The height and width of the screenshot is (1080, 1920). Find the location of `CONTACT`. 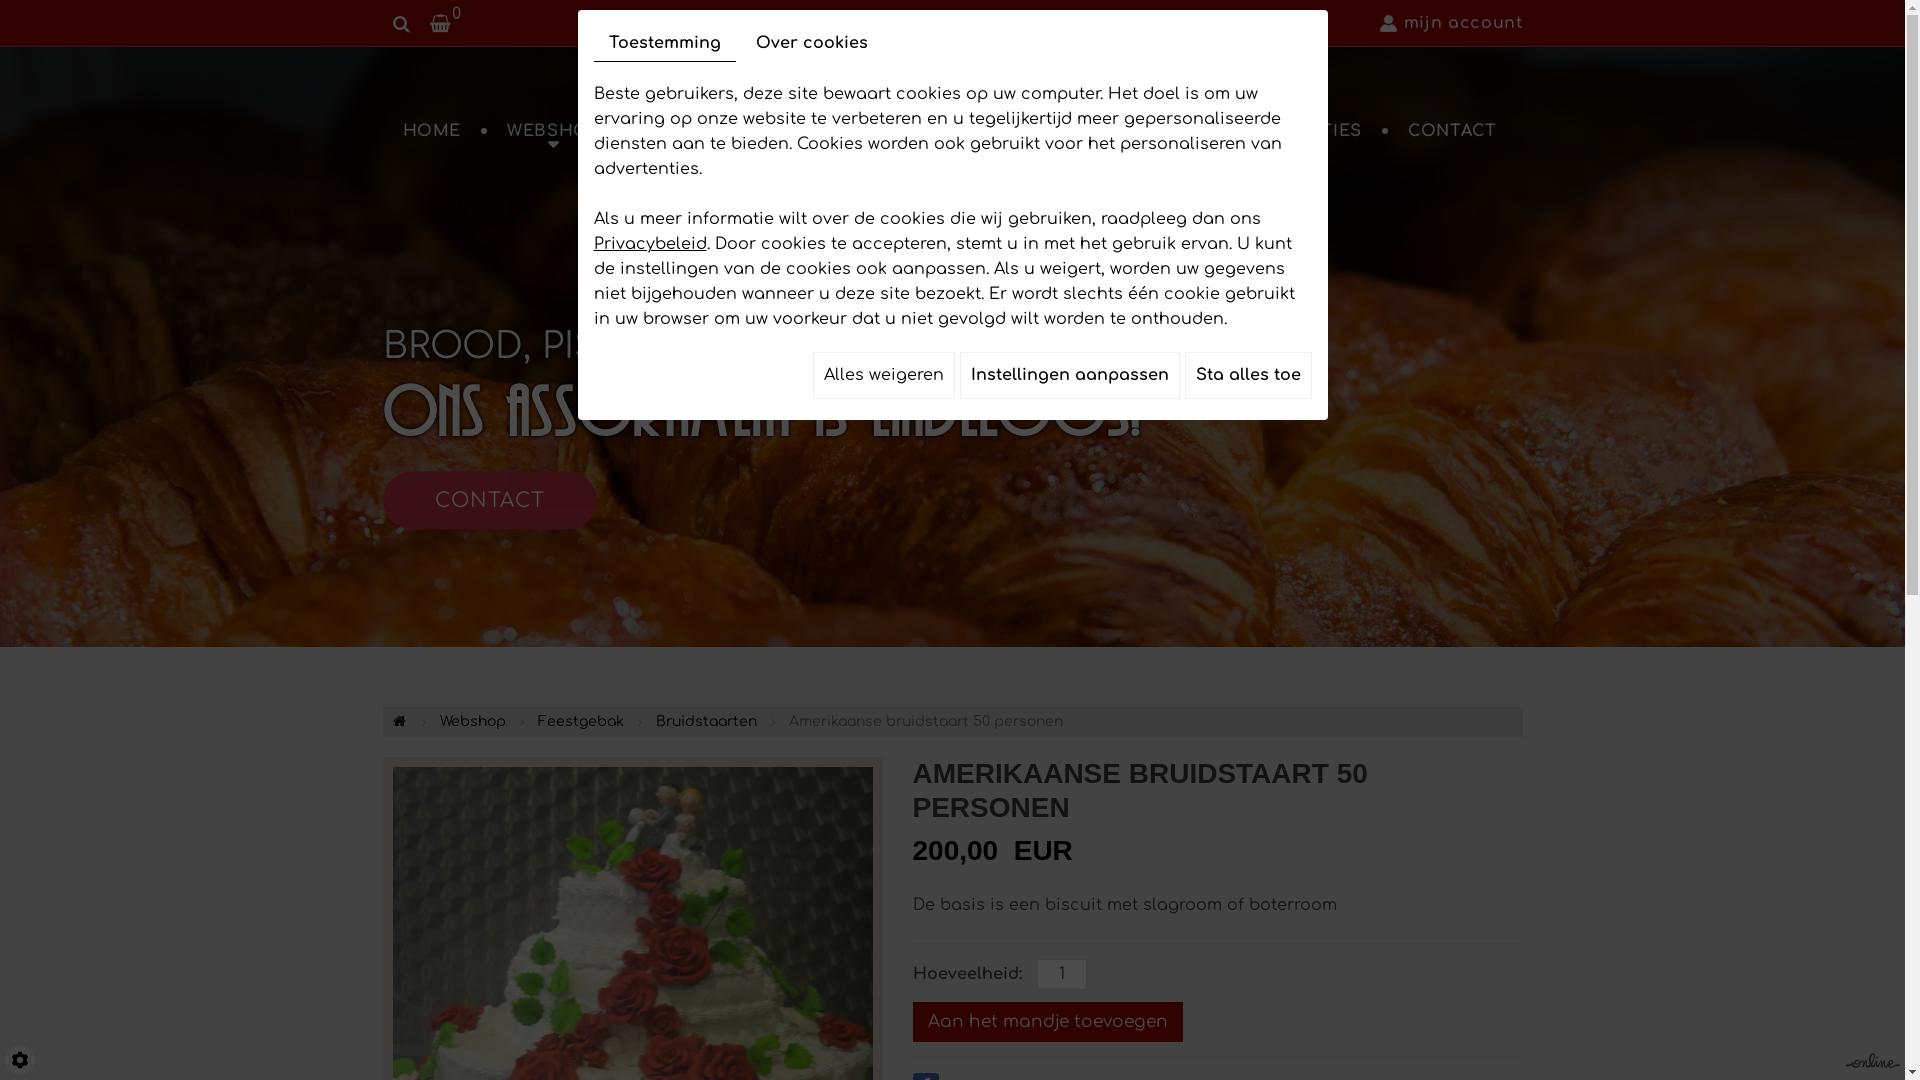

CONTACT is located at coordinates (489, 501).